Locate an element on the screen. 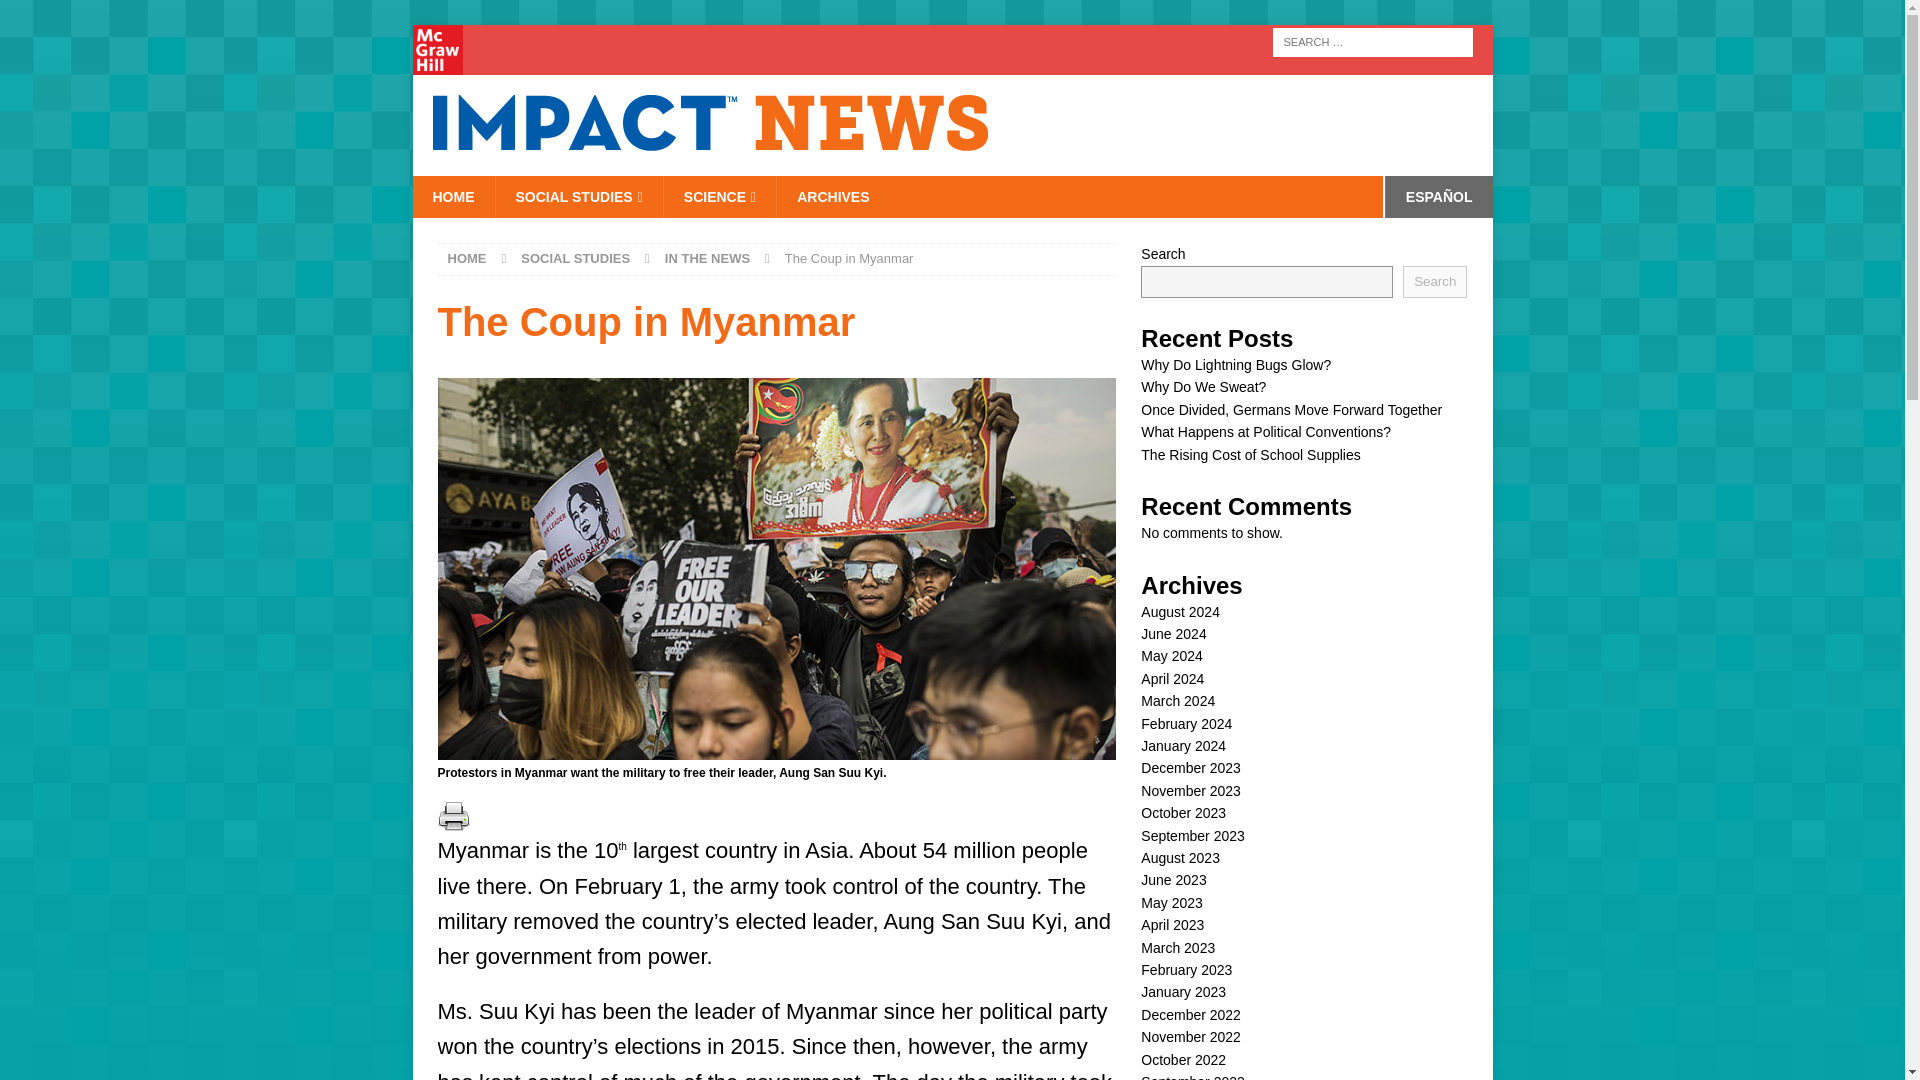  SCIENCE is located at coordinates (718, 197).